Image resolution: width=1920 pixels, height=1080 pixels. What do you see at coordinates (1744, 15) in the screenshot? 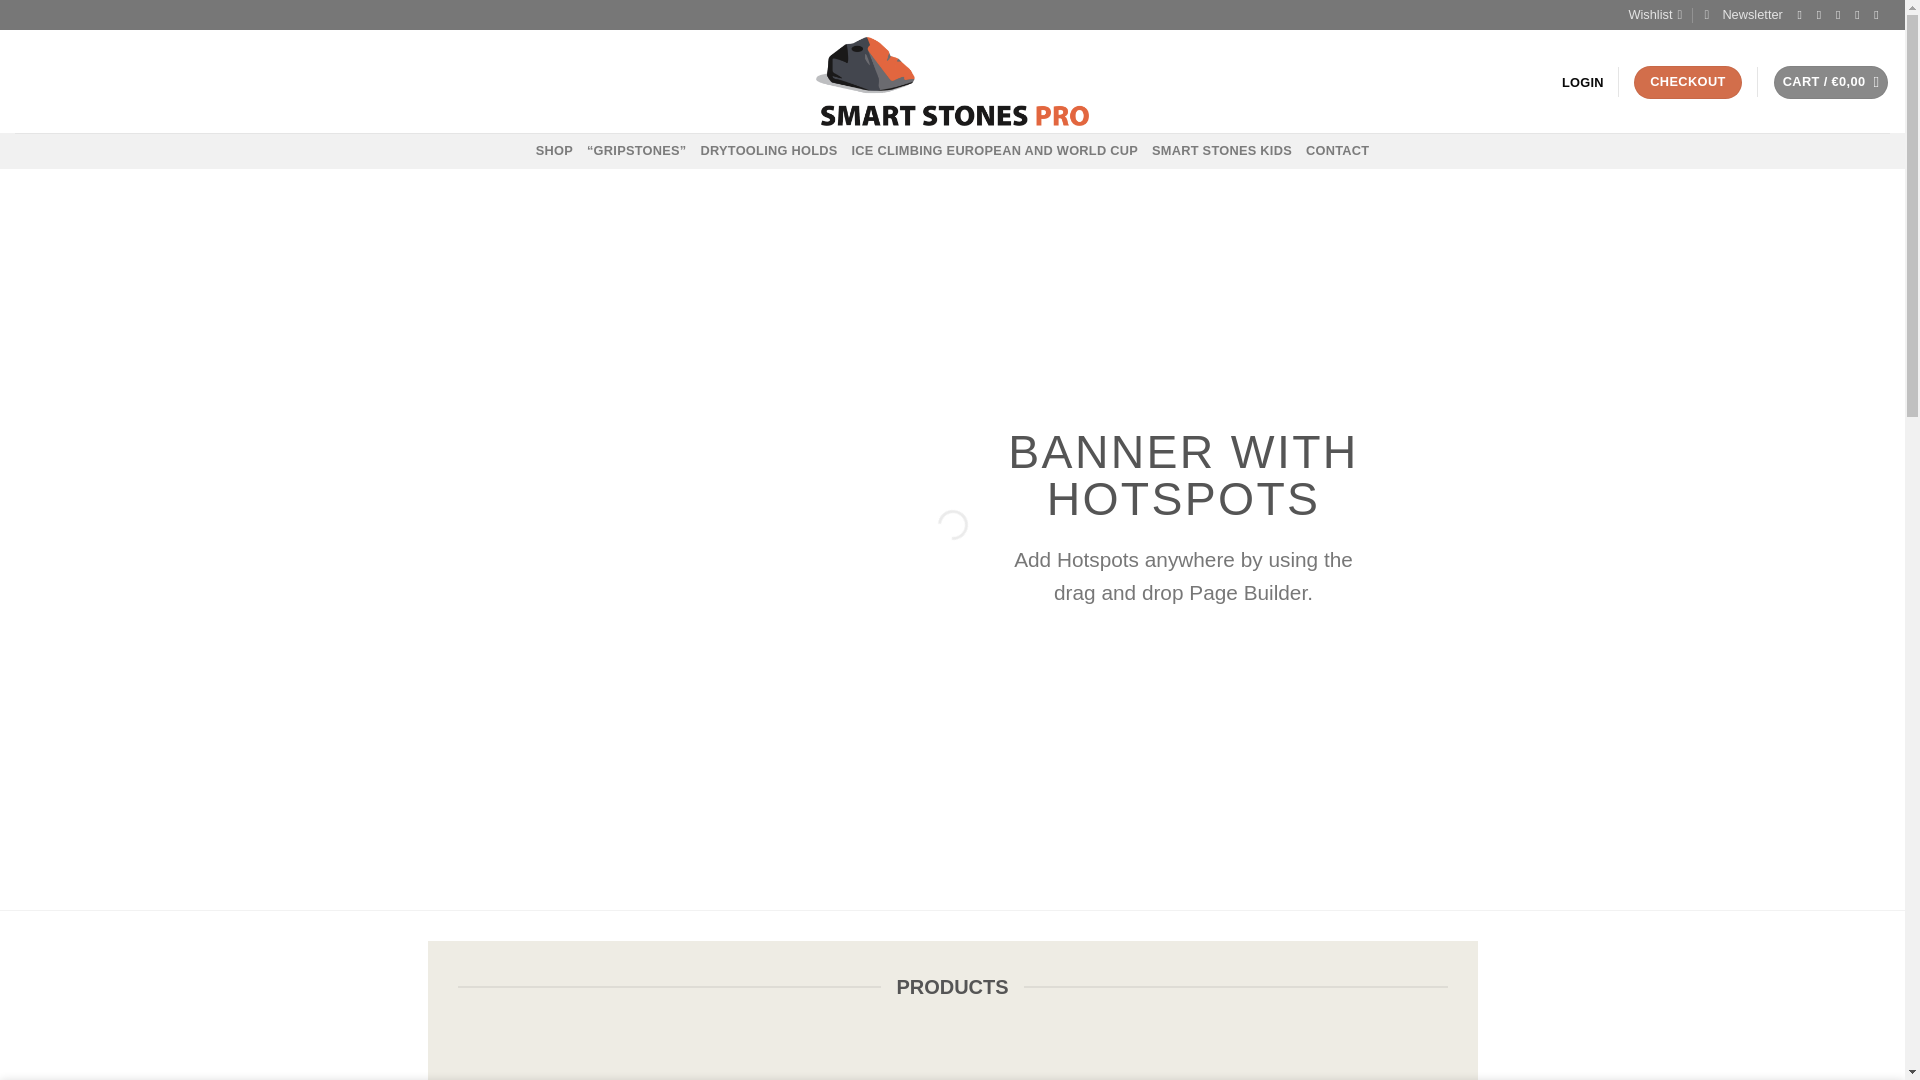
I see `Sign up for Newsletter` at bounding box center [1744, 15].